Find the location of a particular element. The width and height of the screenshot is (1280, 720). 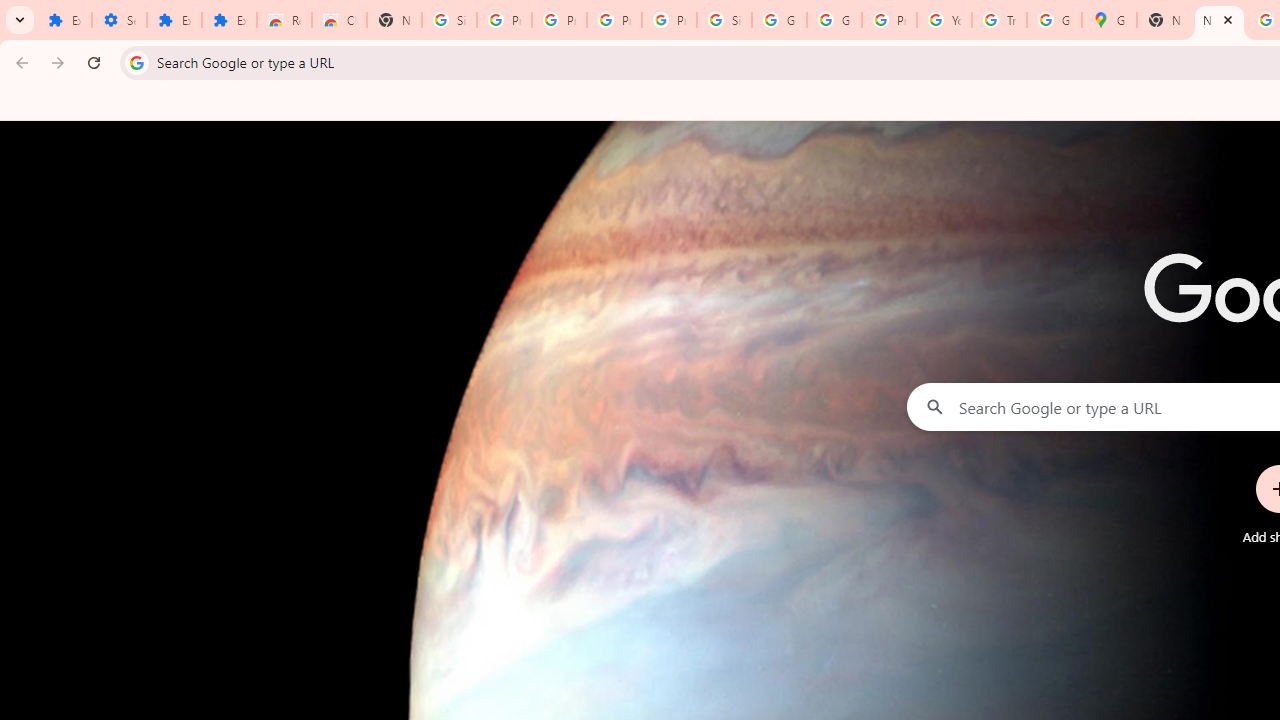

New Tab is located at coordinates (394, 20).